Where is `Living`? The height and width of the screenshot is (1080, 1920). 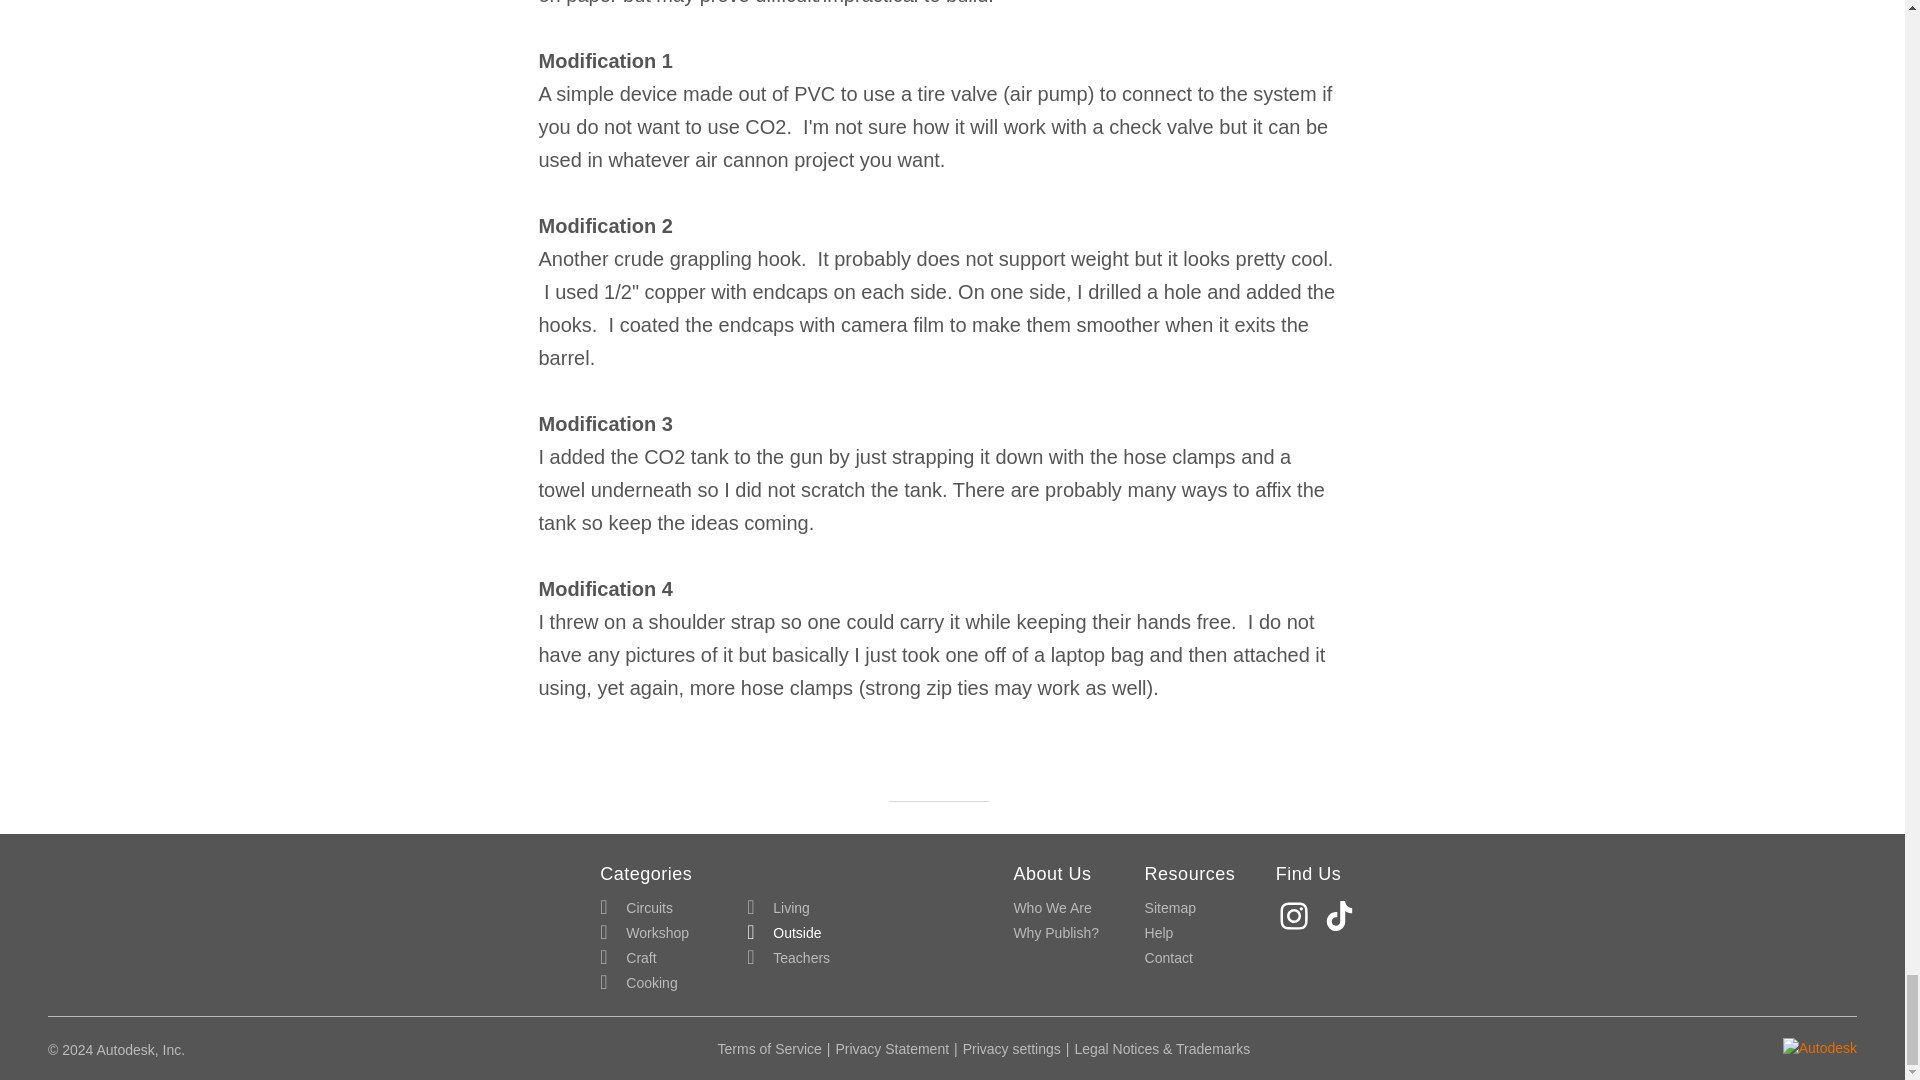 Living is located at coordinates (778, 908).